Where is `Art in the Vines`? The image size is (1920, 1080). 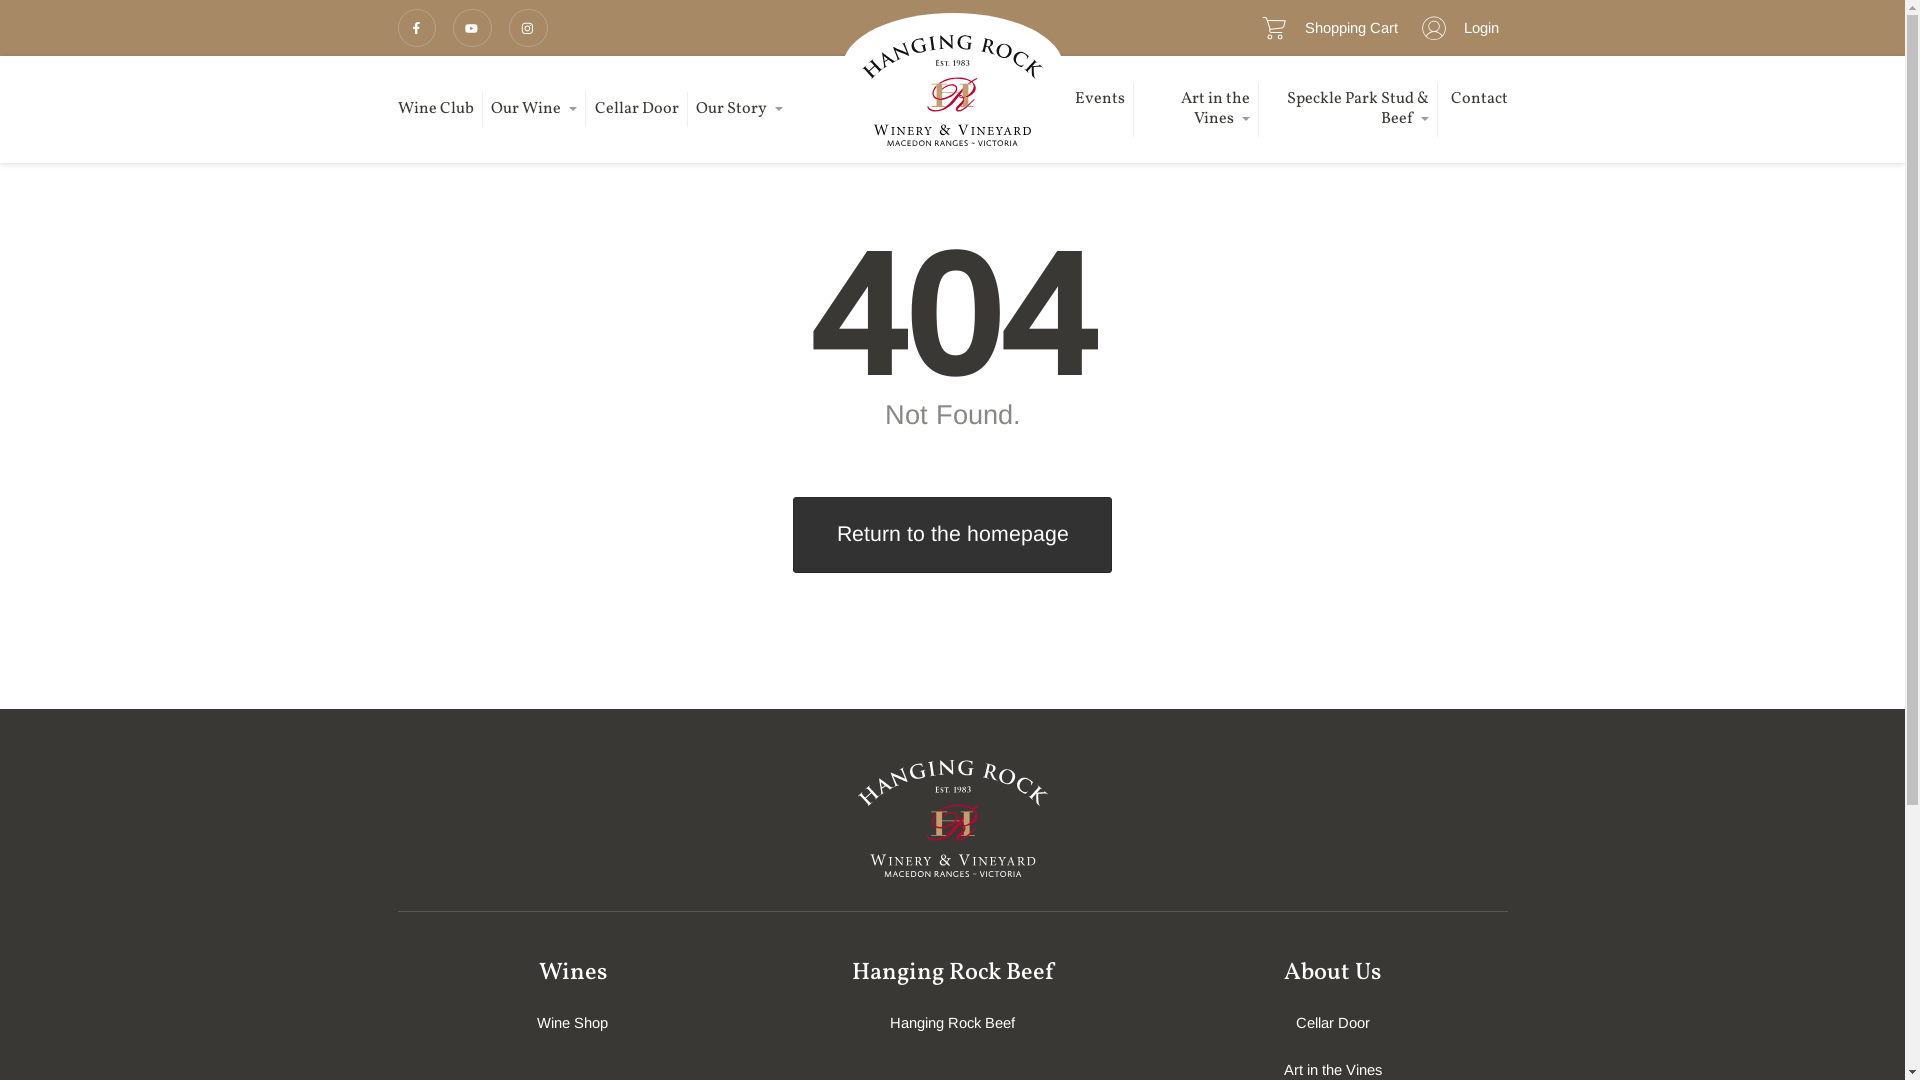
Art in the Vines is located at coordinates (1198, 110).